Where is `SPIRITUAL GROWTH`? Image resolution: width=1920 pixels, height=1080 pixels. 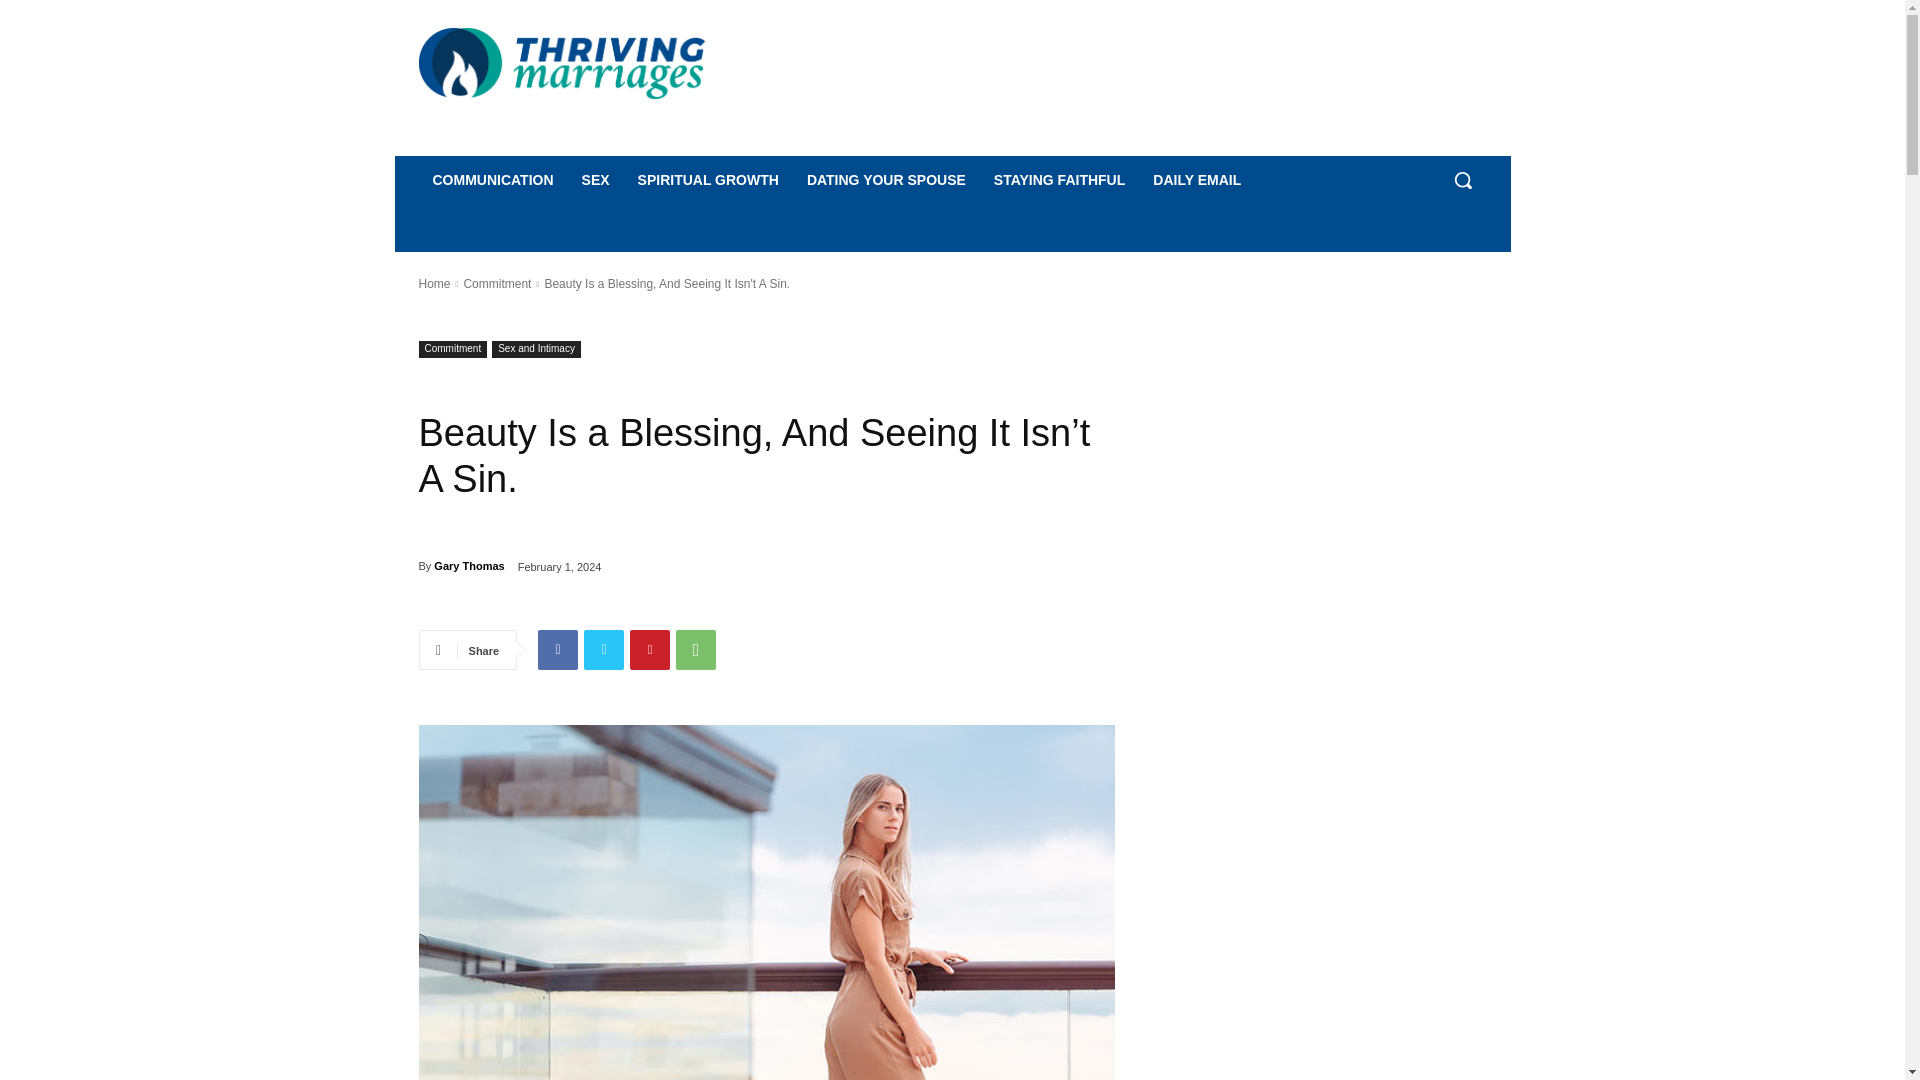 SPIRITUAL GROWTH is located at coordinates (708, 180).